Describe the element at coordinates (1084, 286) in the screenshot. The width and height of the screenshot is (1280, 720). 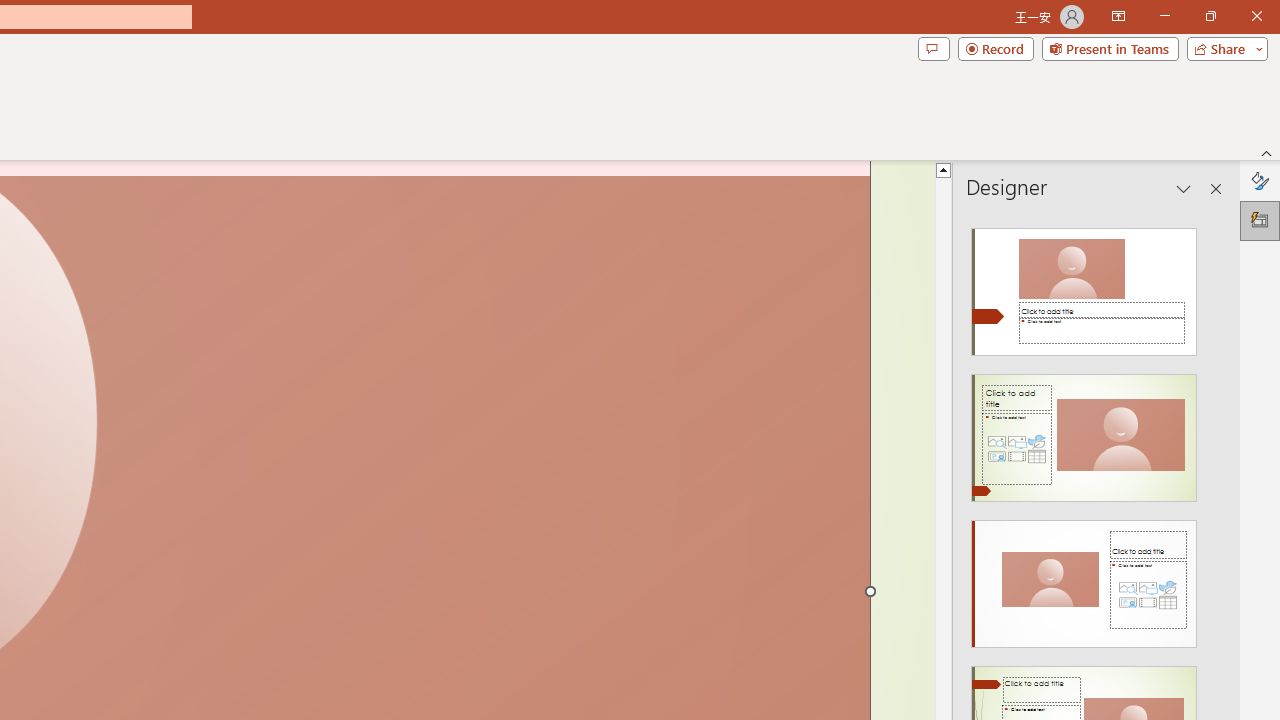
I see `Recommended Design: Design Idea` at that location.